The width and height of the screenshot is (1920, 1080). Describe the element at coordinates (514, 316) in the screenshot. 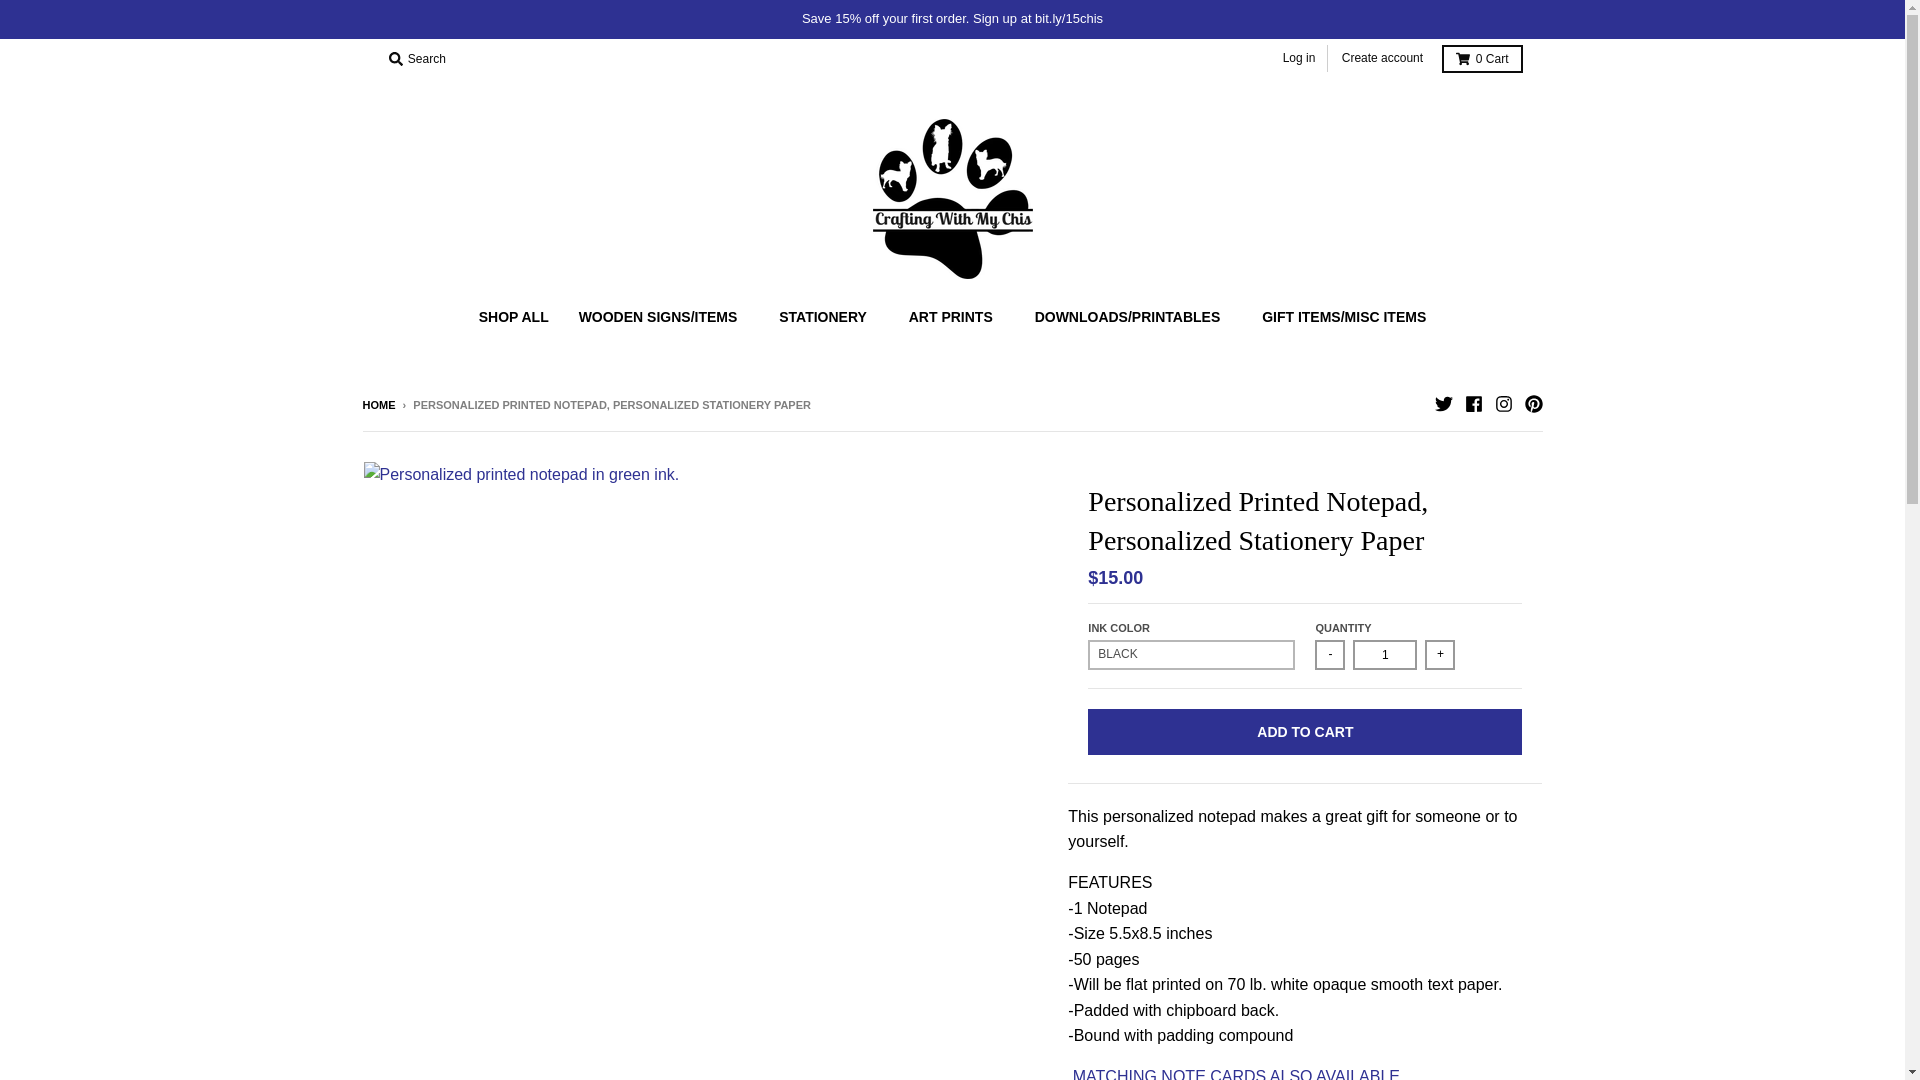

I see `SHOP ALL` at that location.